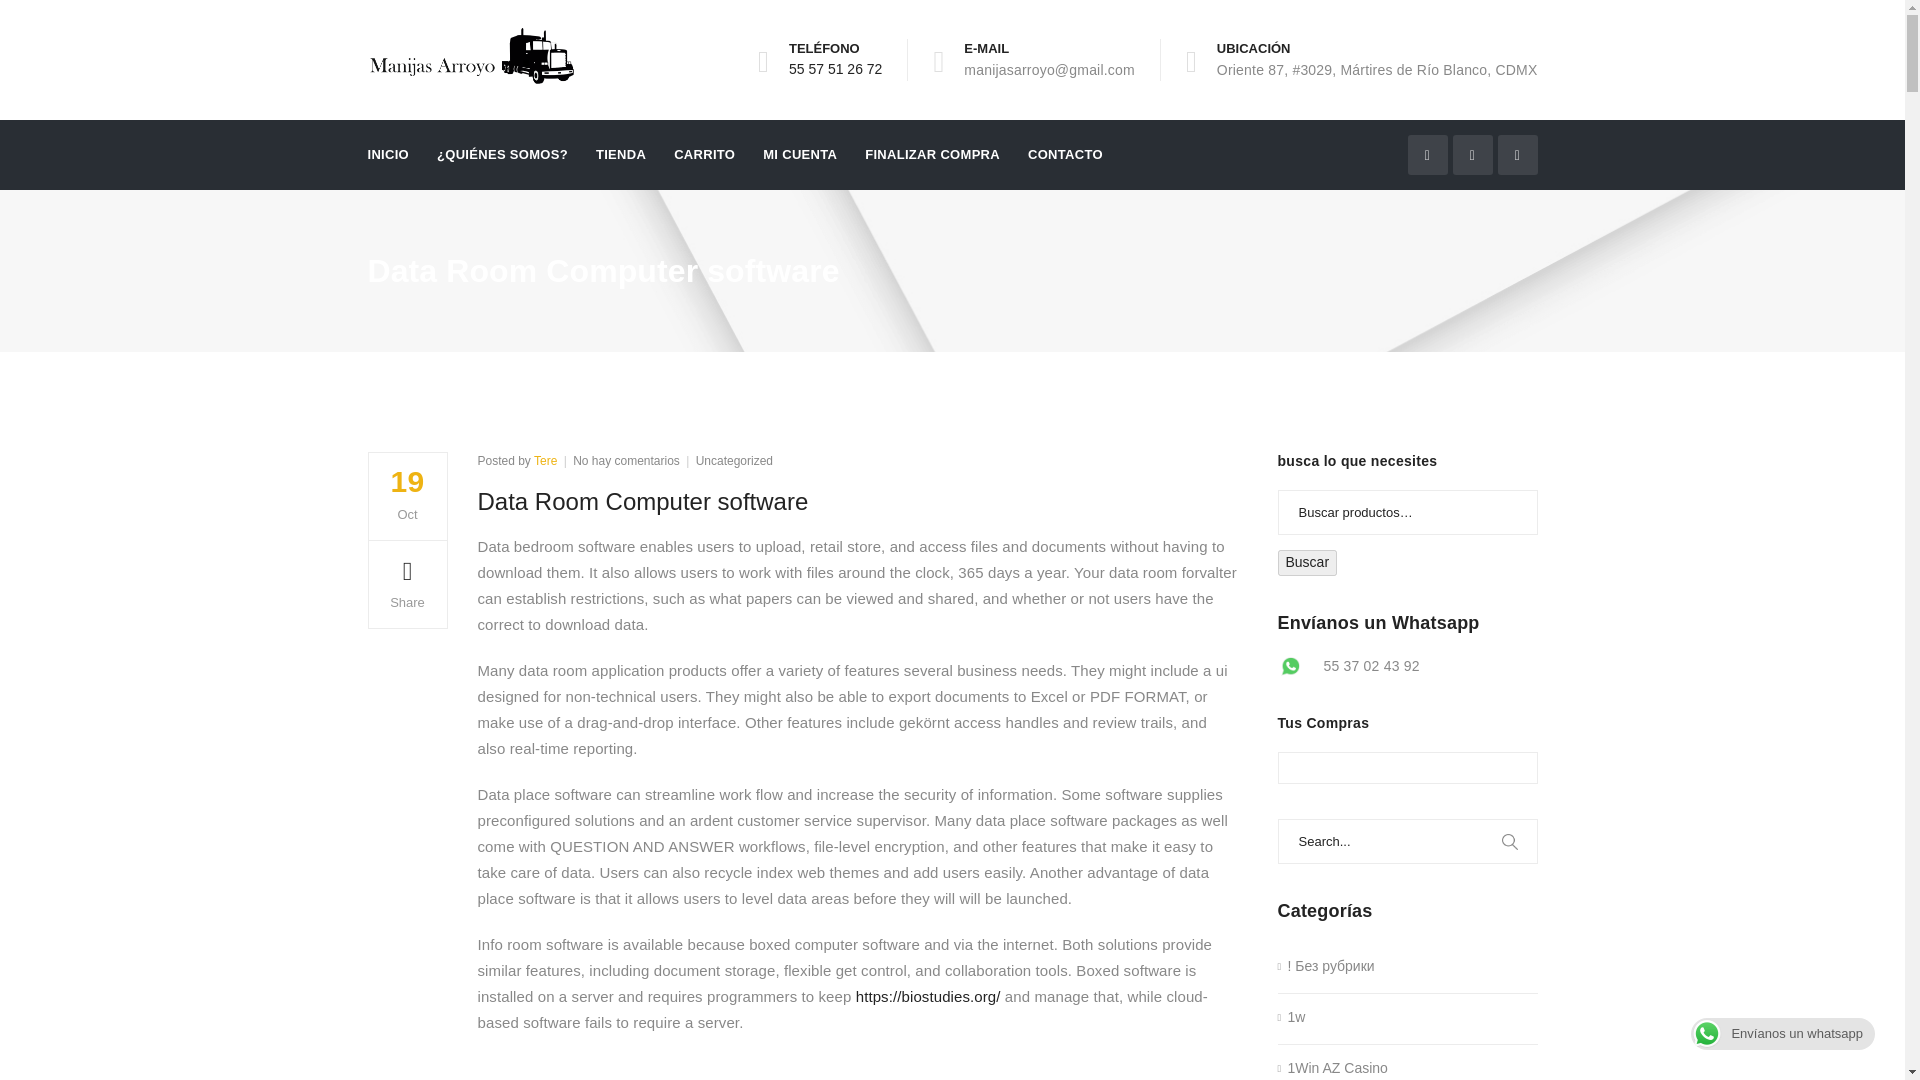 Image resolution: width=1920 pixels, height=1080 pixels. Describe the element at coordinates (800, 154) in the screenshot. I see `Uncategorized` at that location.